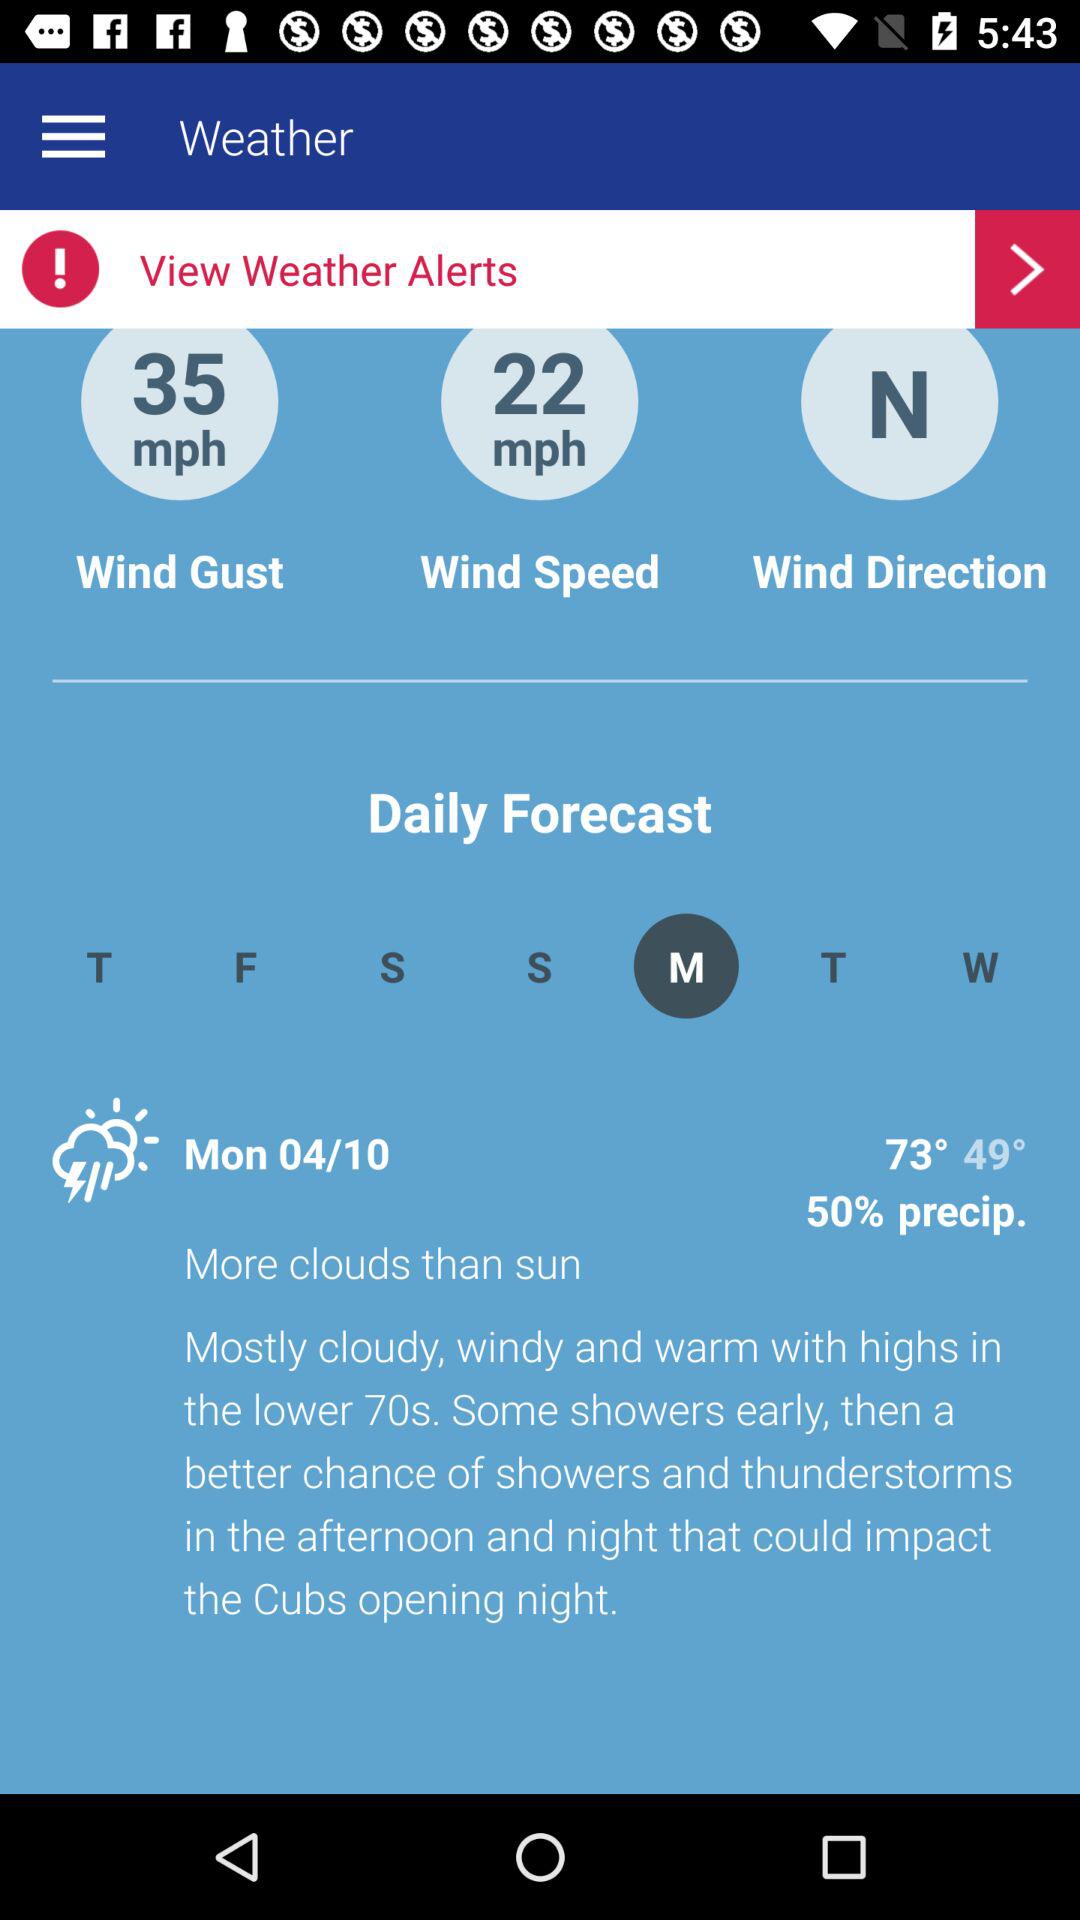 This screenshot has height=1920, width=1080. What do you see at coordinates (244, 966) in the screenshot?
I see `launch the app next to the s app` at bounding box center [244, 966].